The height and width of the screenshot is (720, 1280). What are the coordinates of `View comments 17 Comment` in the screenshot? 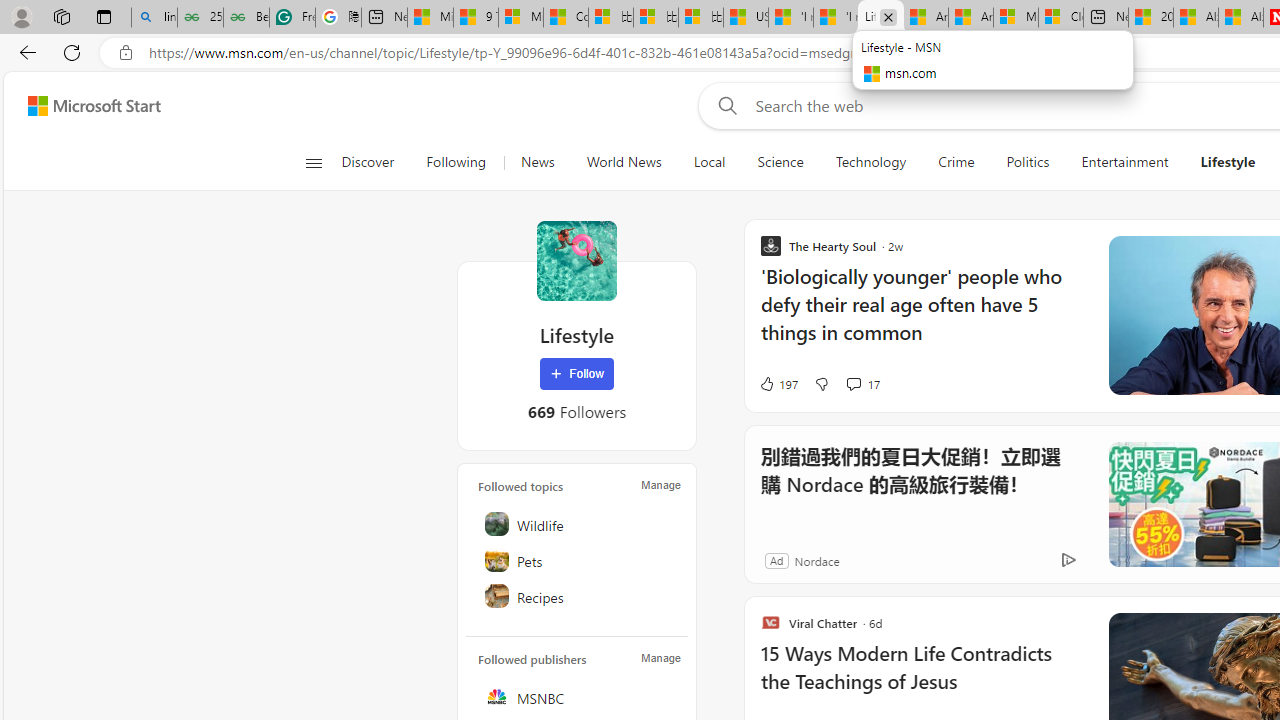 It's located at (862, 384).